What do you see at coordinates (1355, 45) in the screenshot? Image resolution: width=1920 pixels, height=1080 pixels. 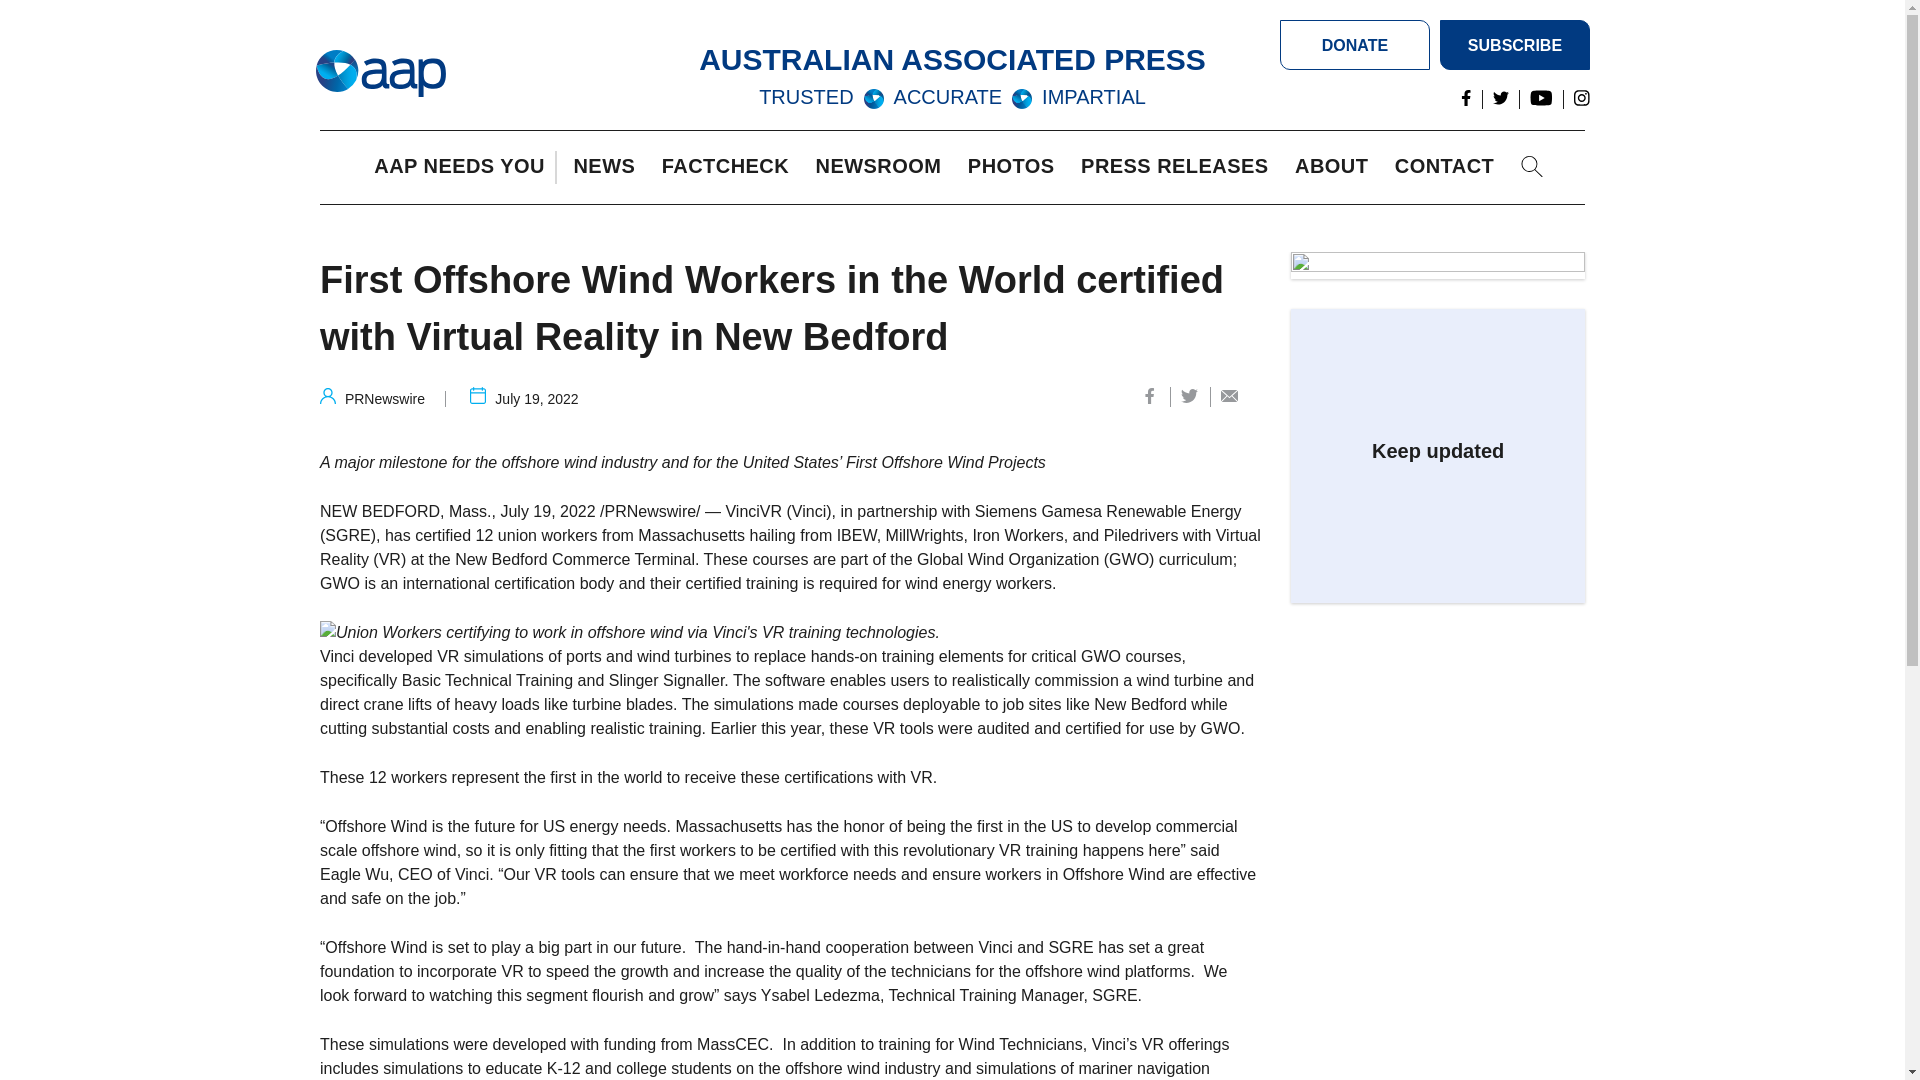 I see `DONATE` at bounding box center [1355, 45].